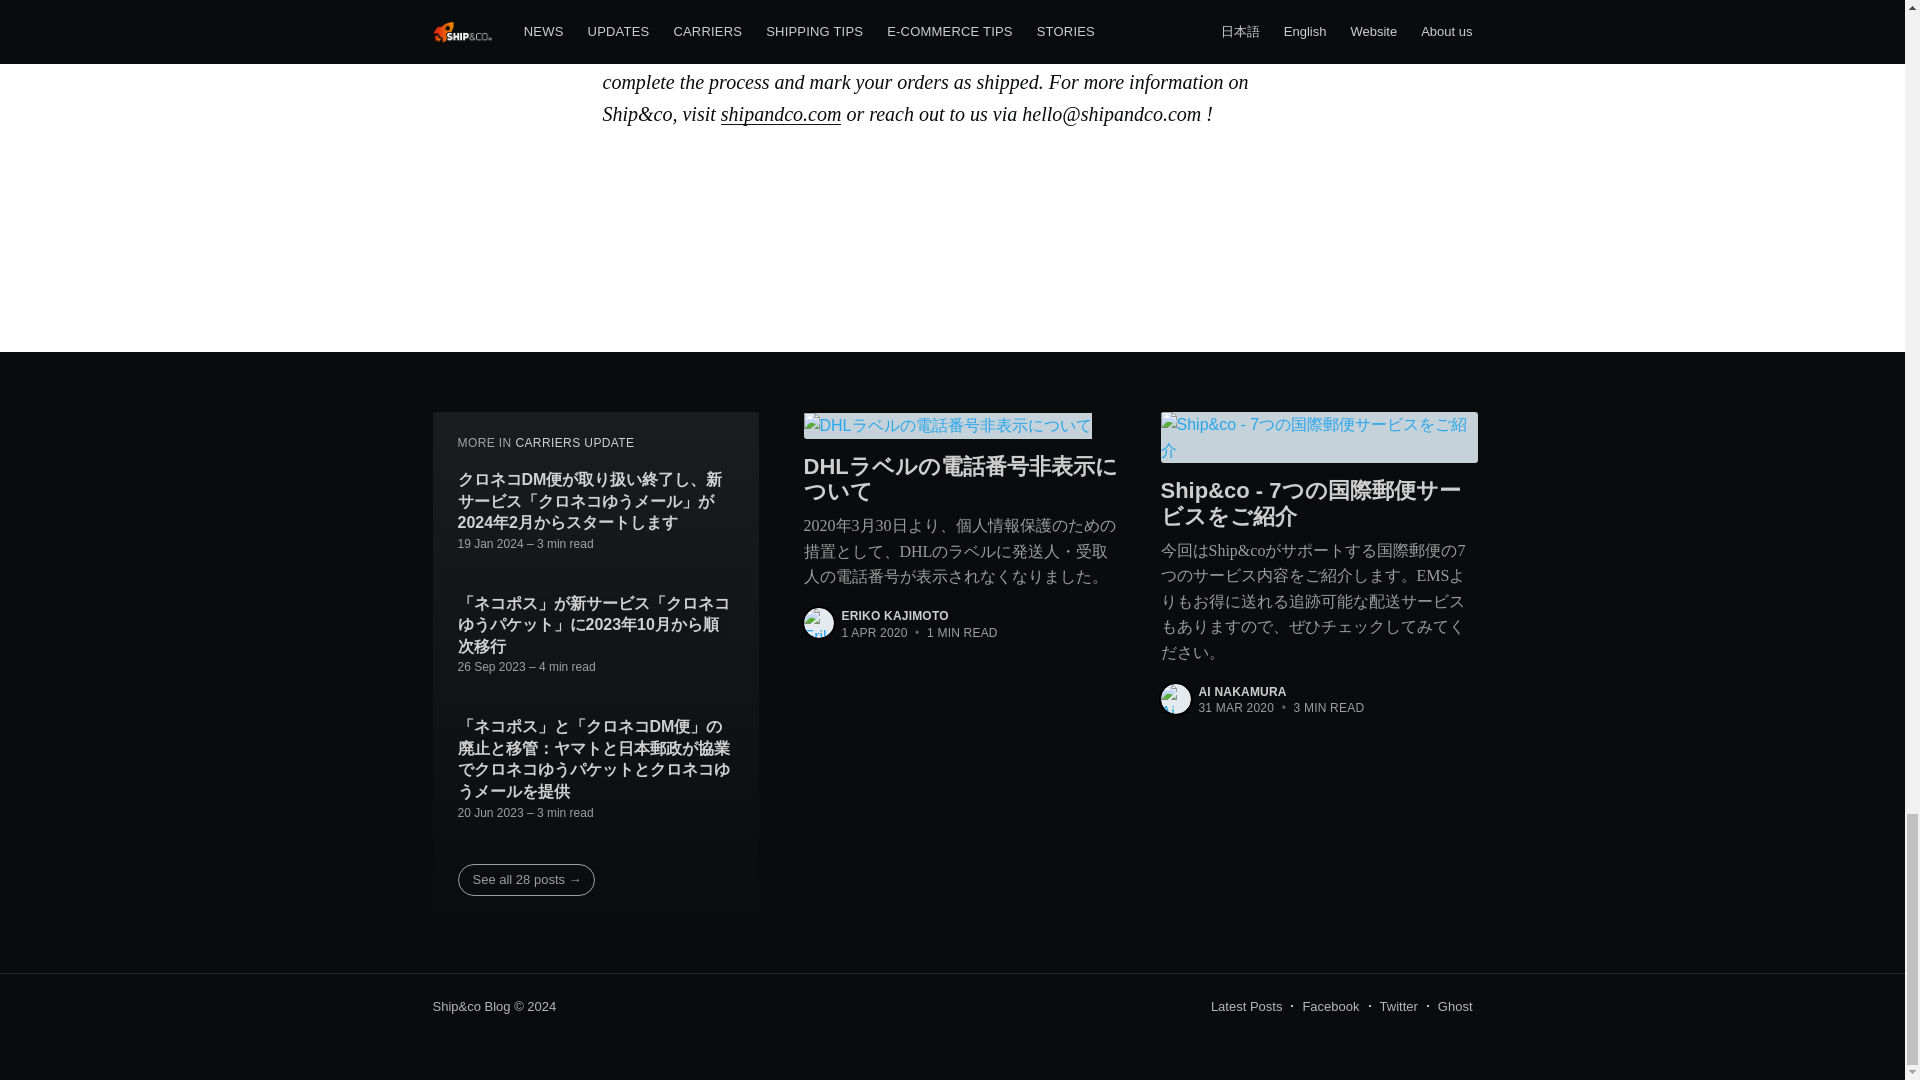 This screenshot has width=1920, height=1080. What do you see at coordinates (1242, 691) in the screenshot?
I see `AI NAKAMURA` at bounding box center [1242, 691].